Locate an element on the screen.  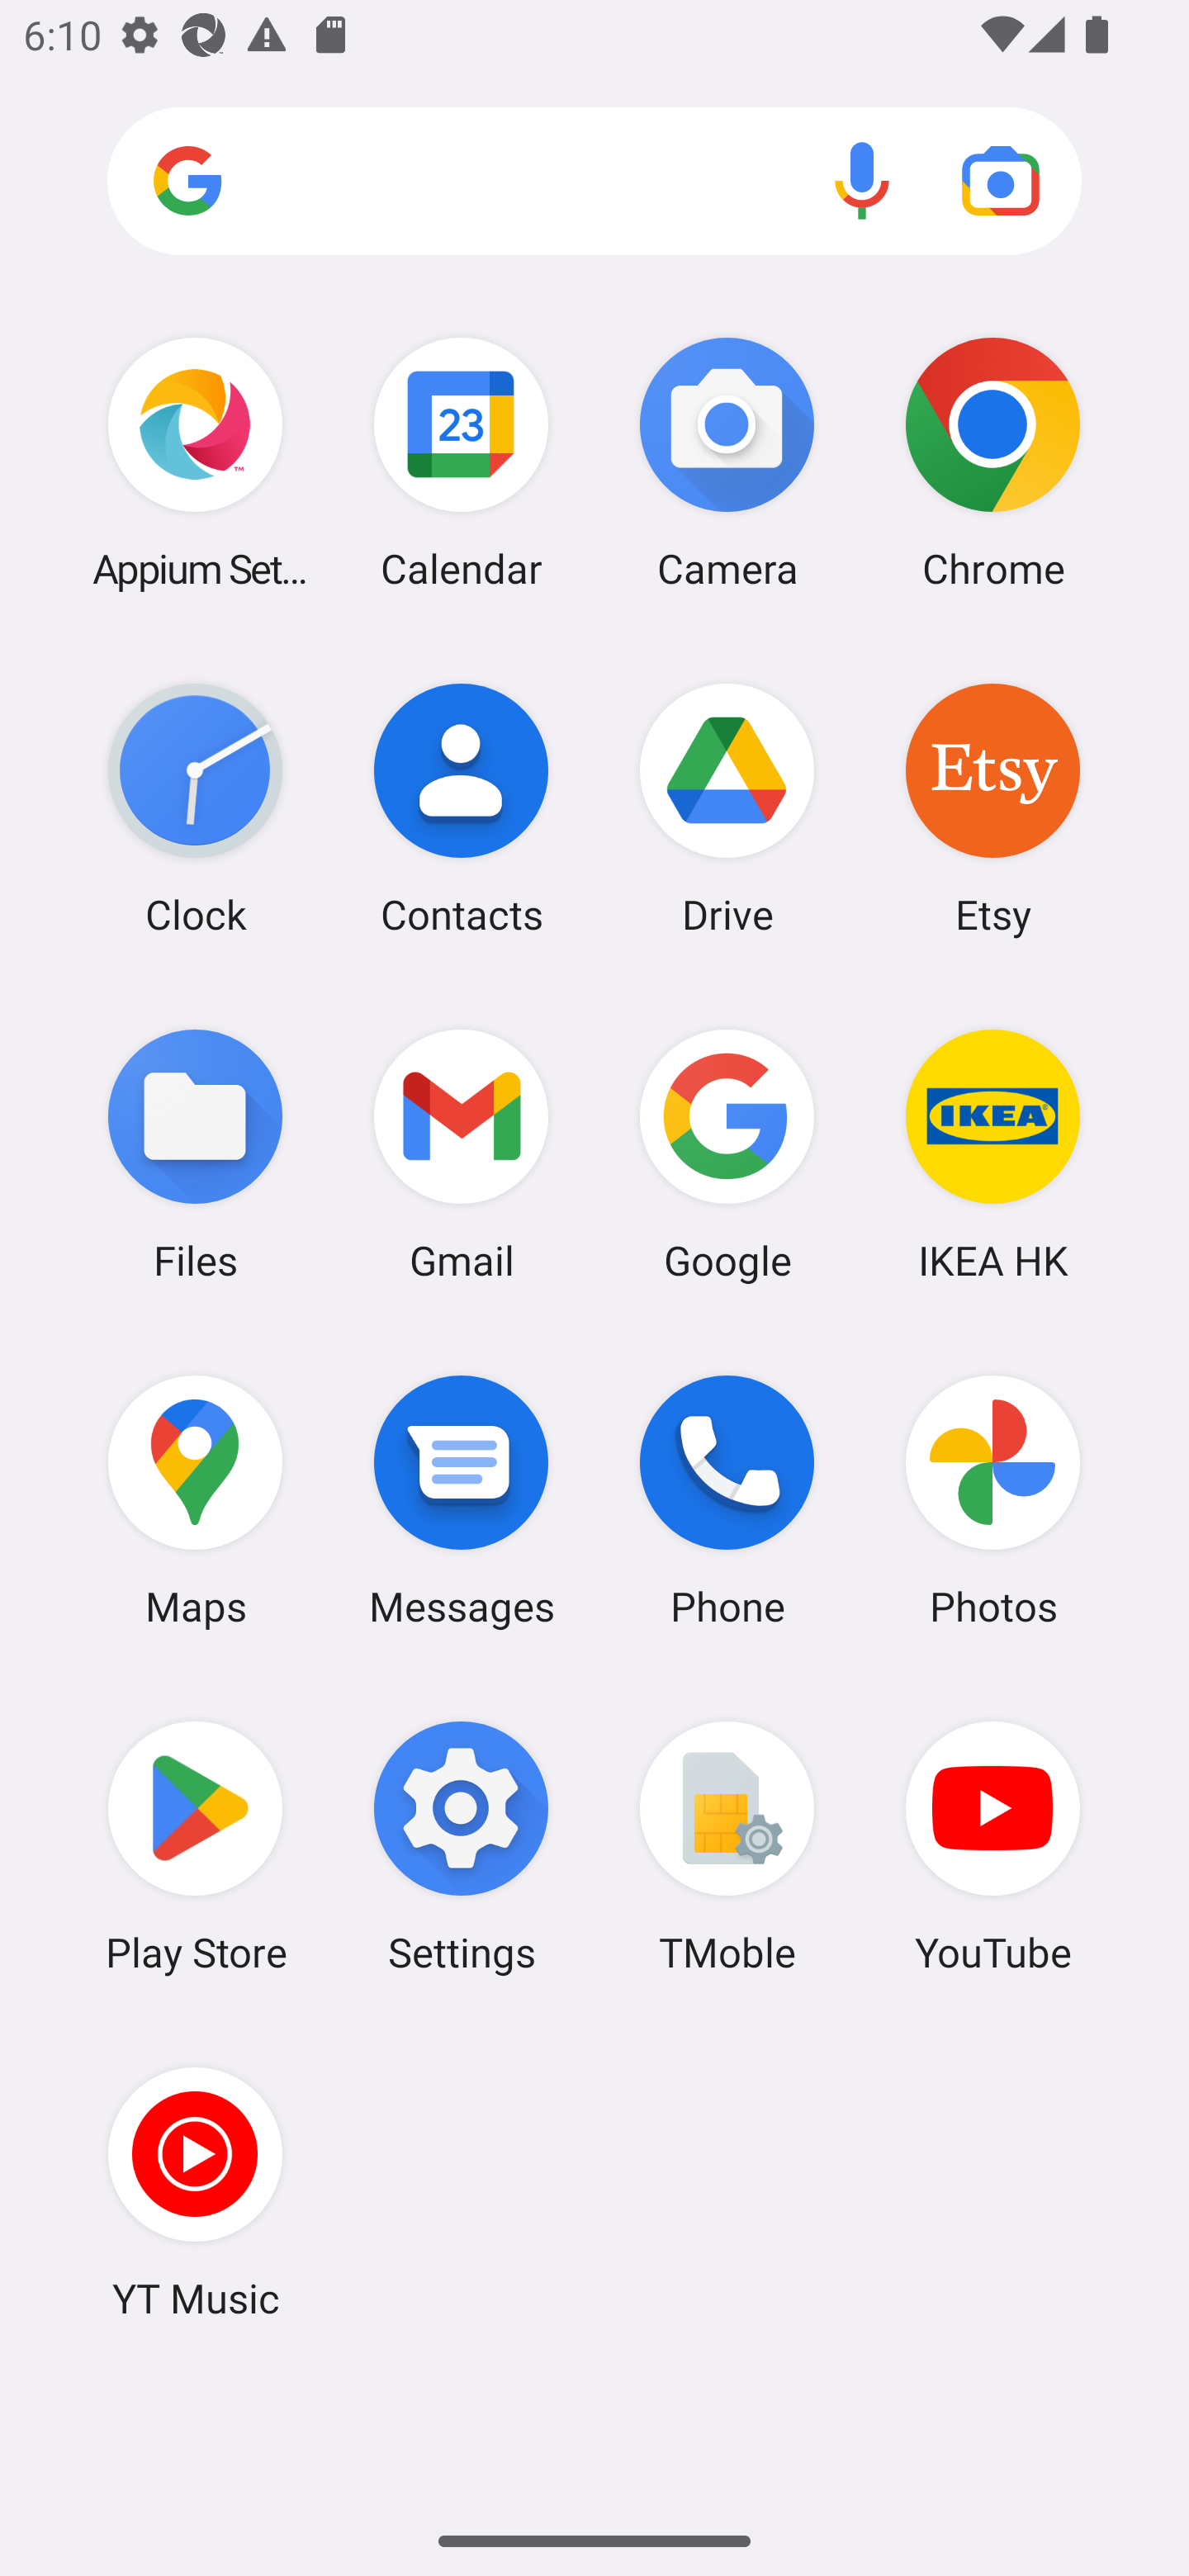
Phone is located at coordinates (727, 1500).